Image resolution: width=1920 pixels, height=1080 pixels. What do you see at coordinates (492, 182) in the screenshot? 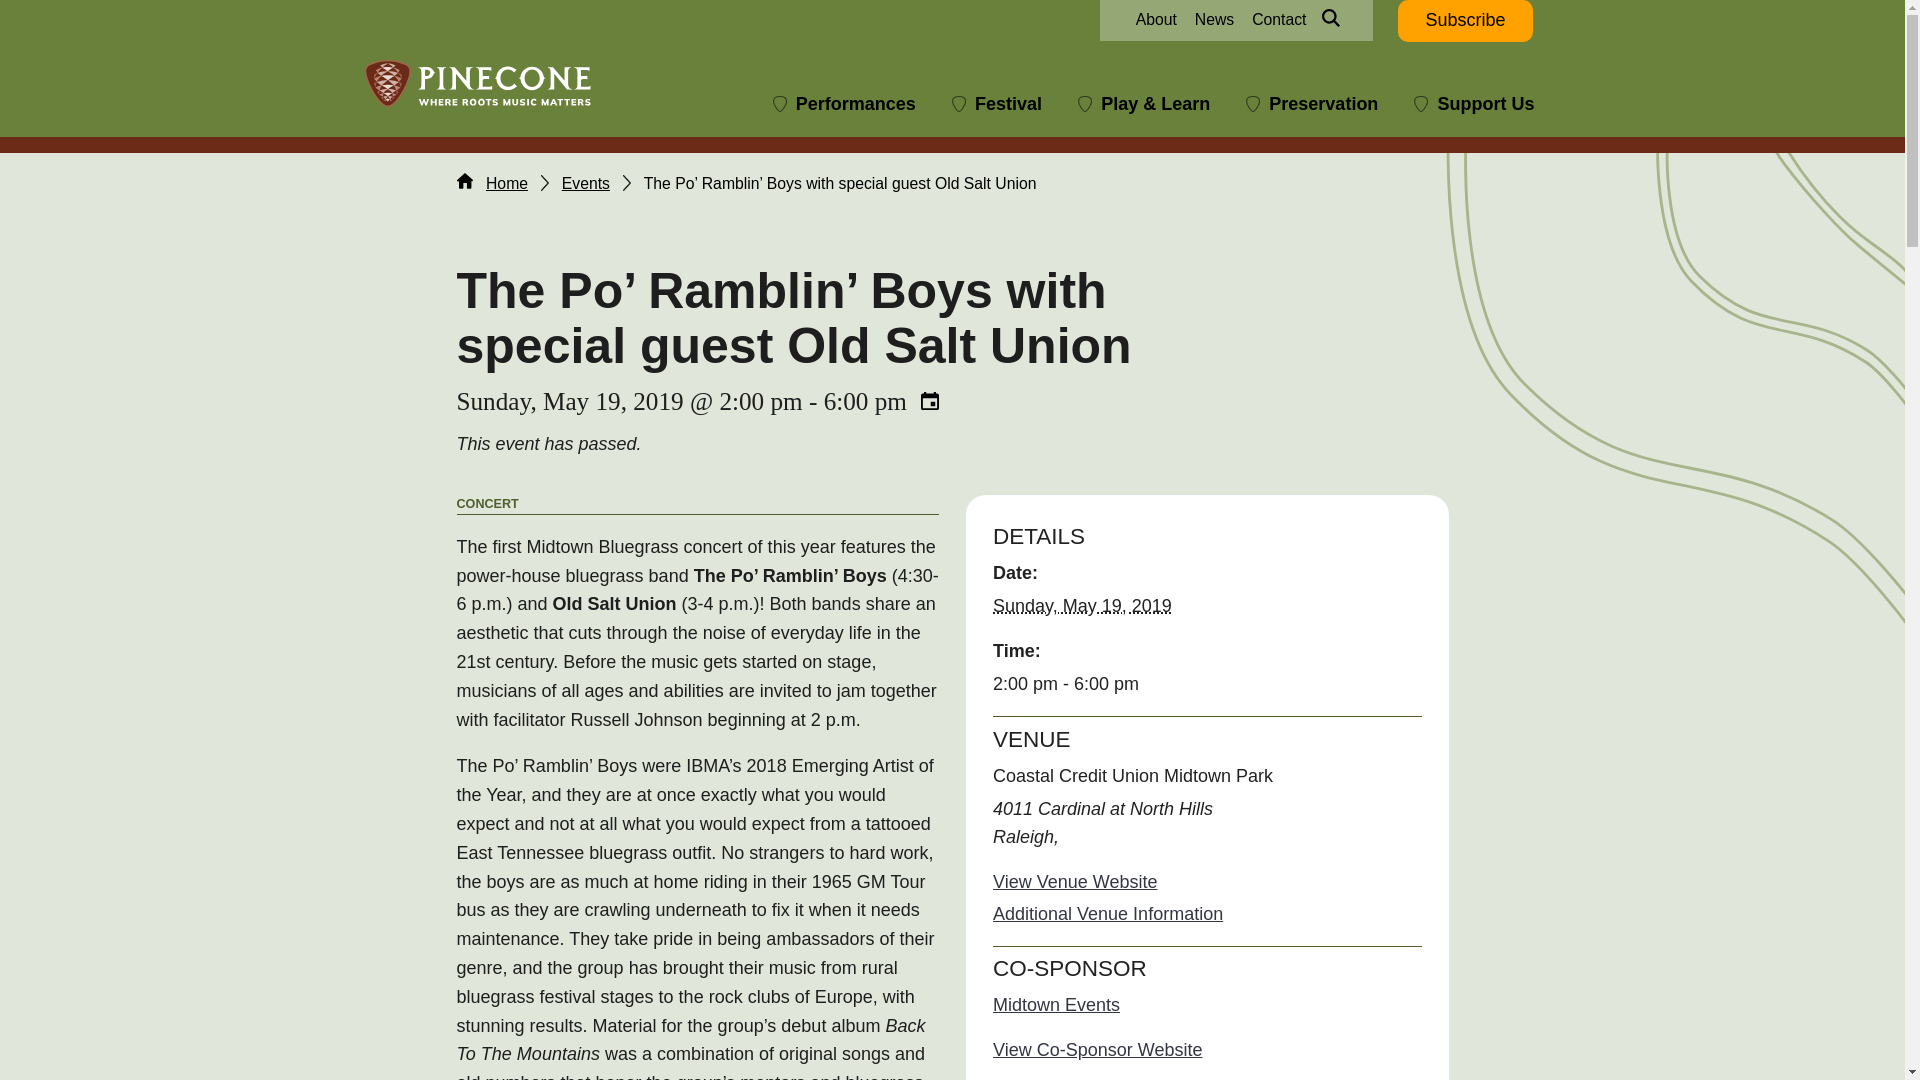
I see `Home` at bounding box center [492, 182].